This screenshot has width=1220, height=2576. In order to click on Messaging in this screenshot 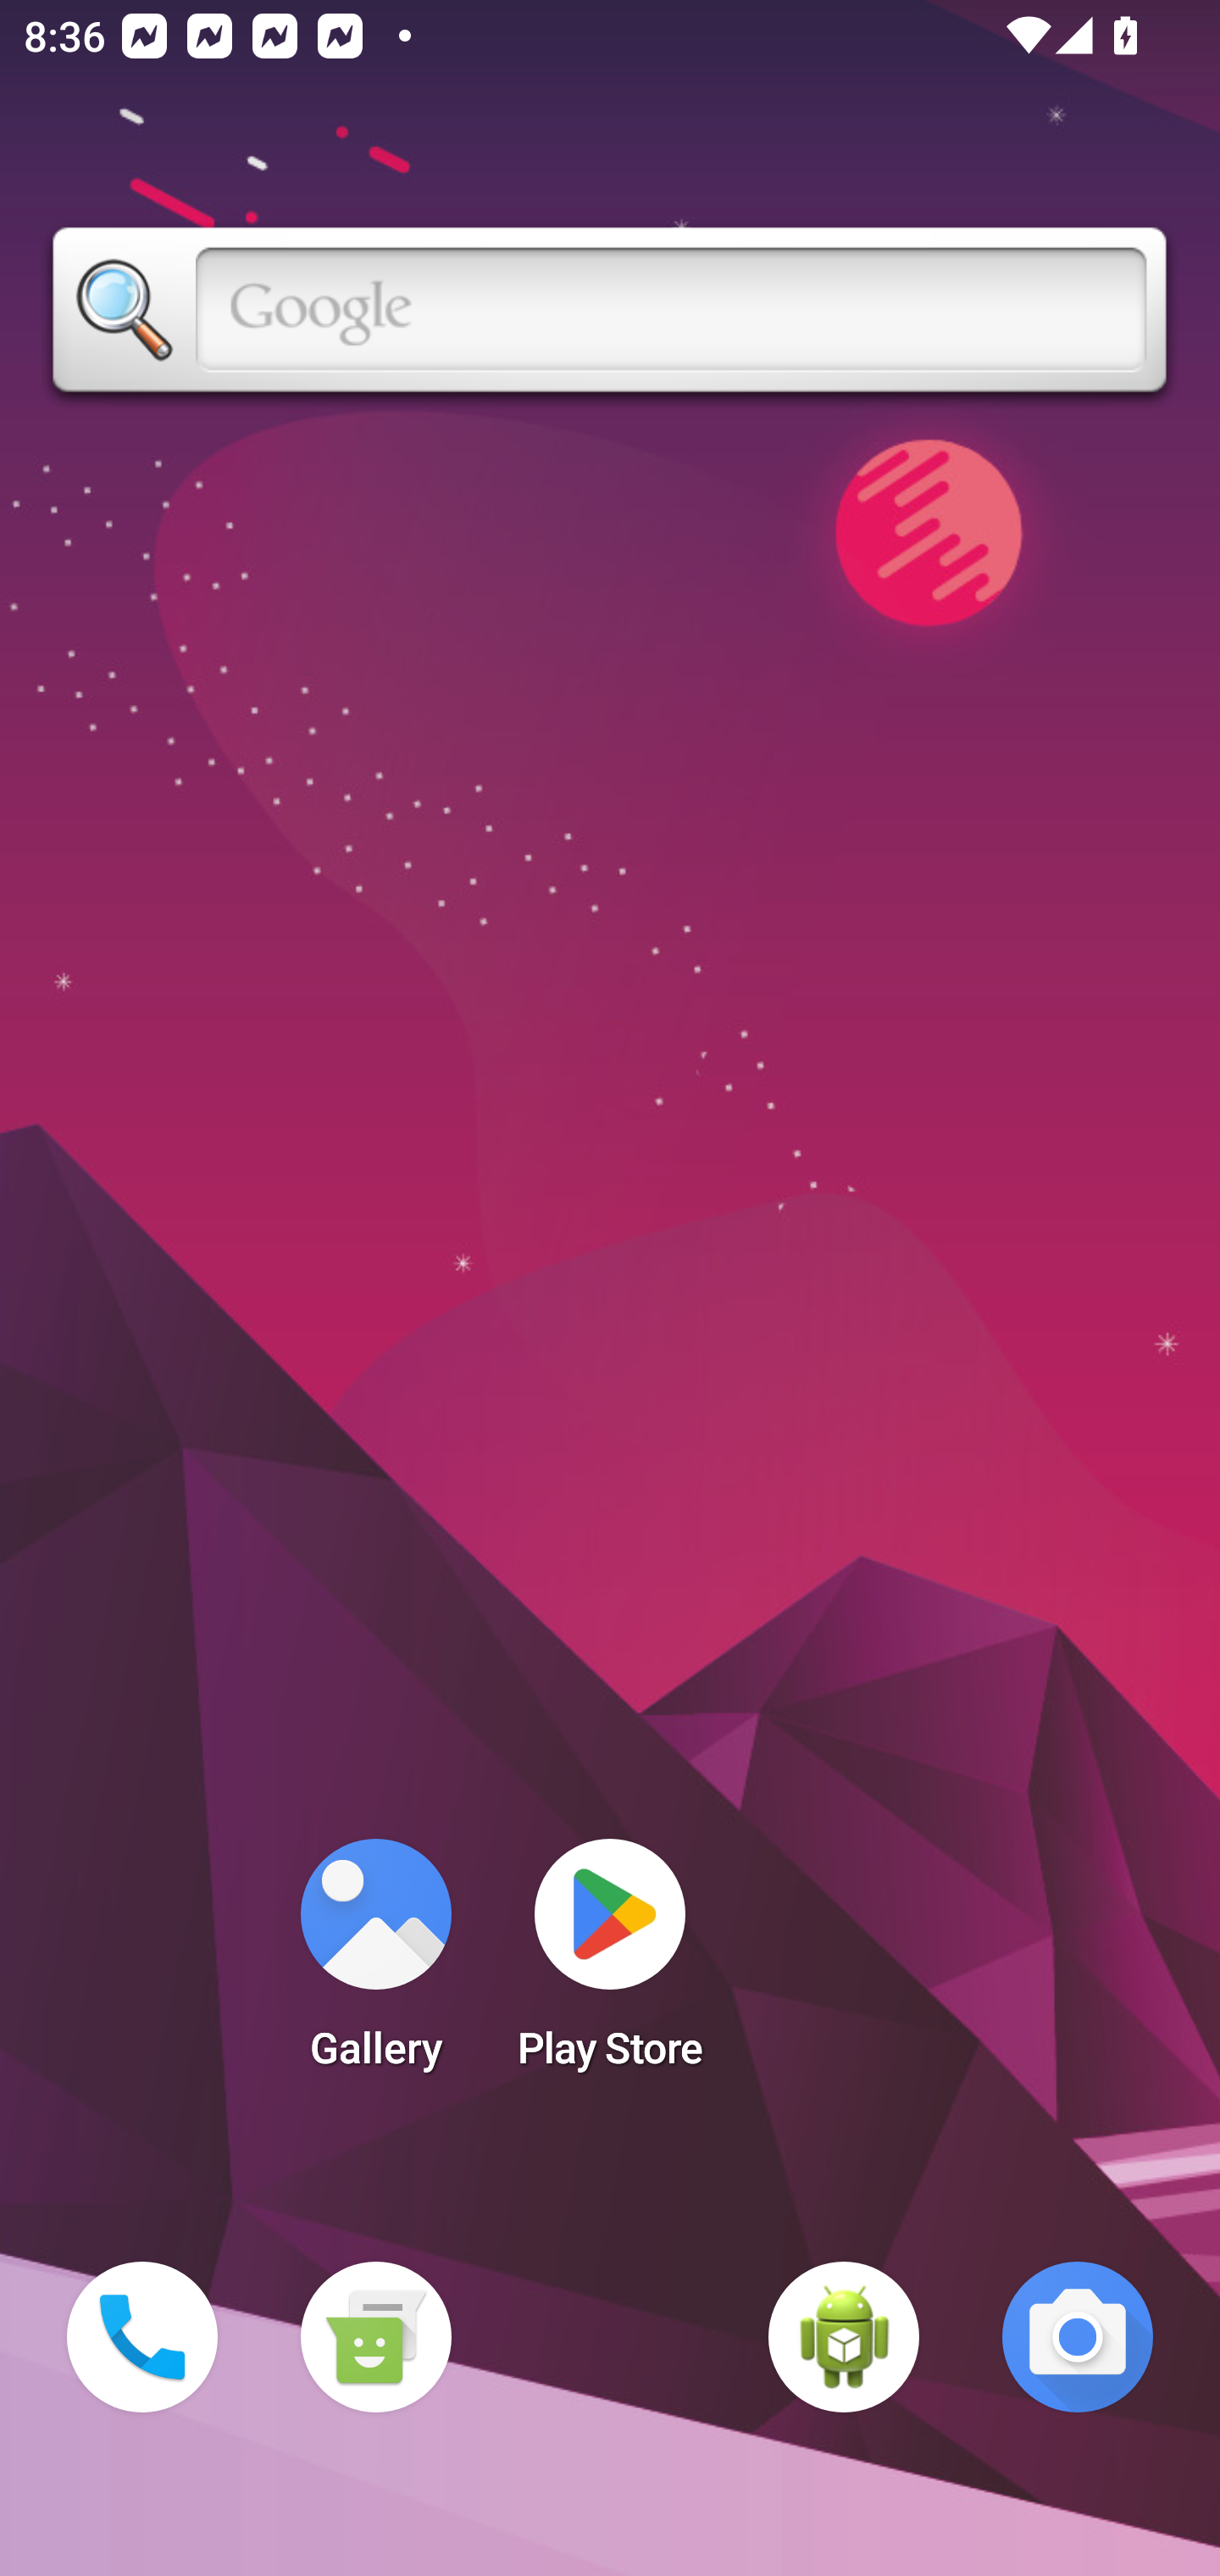, I will do `click(375, 2337)`.